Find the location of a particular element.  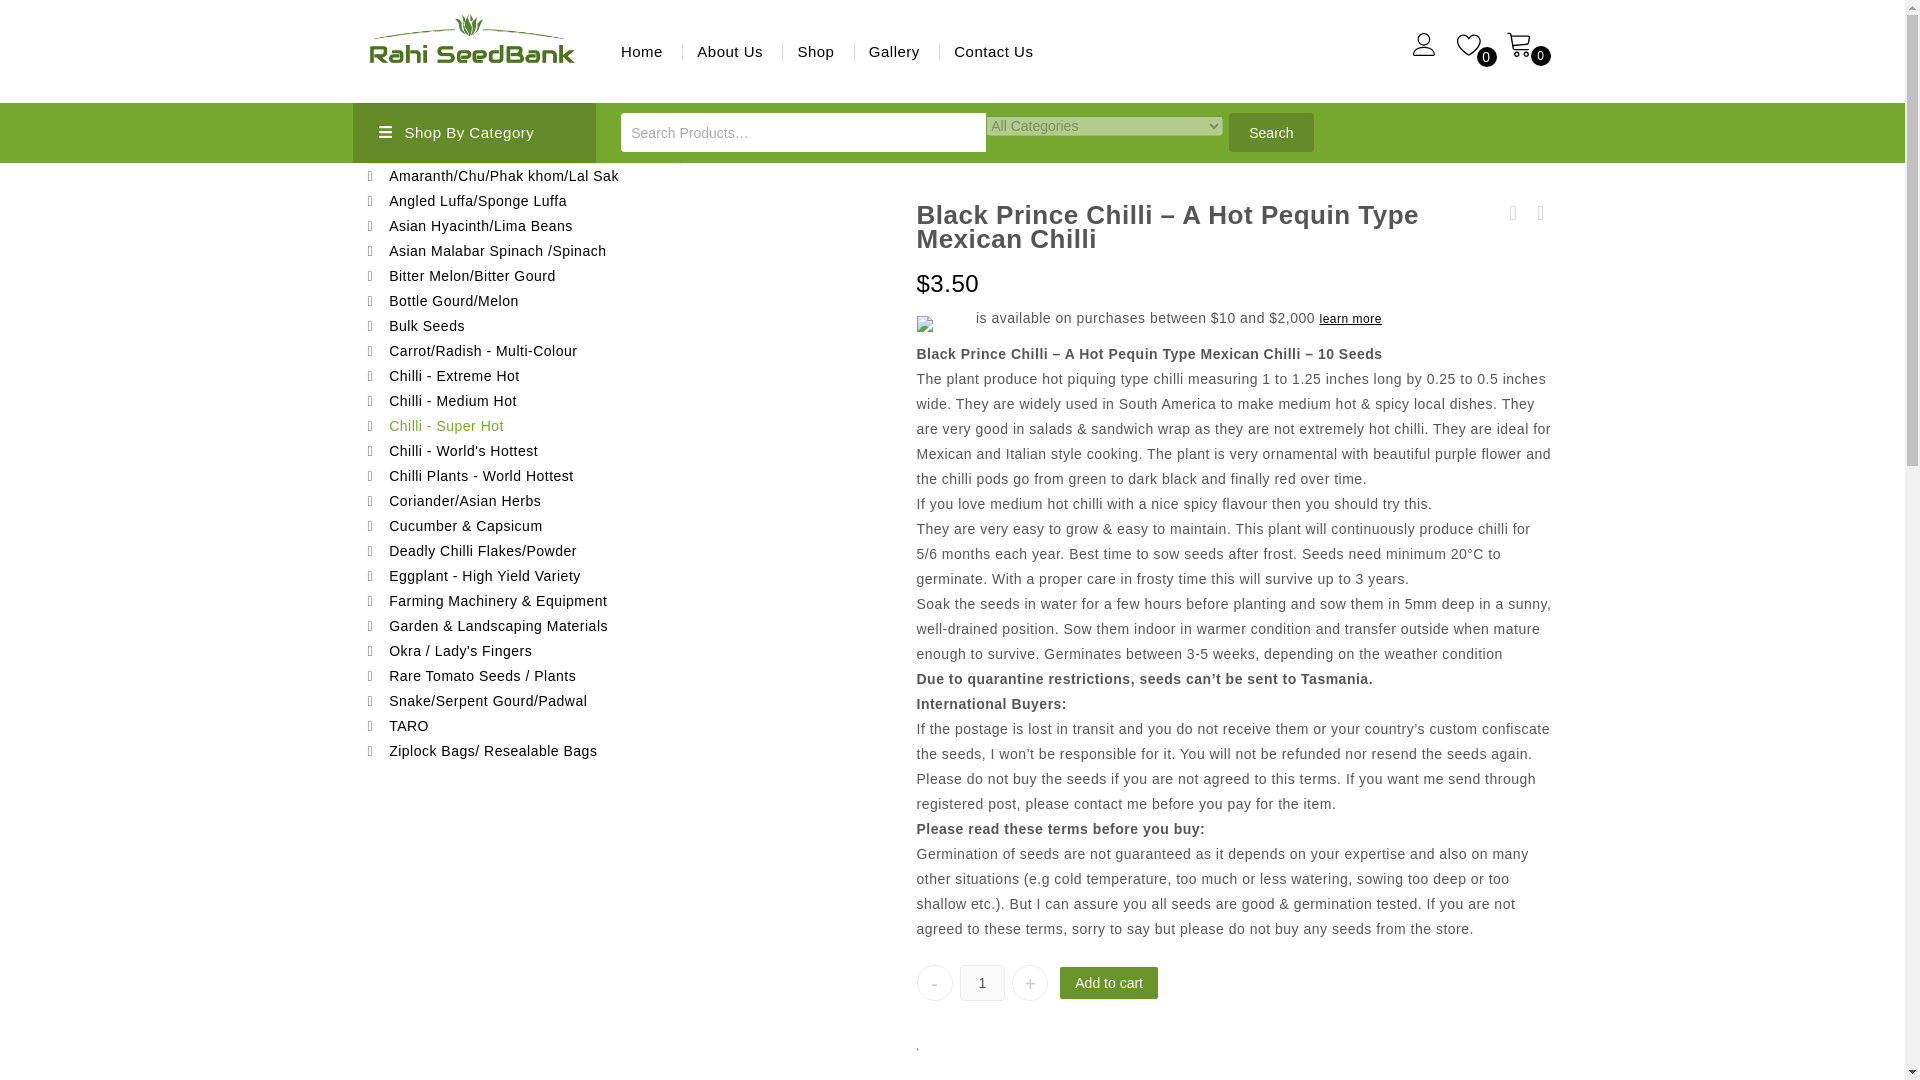

Qty is located at coordinates (982, 983).